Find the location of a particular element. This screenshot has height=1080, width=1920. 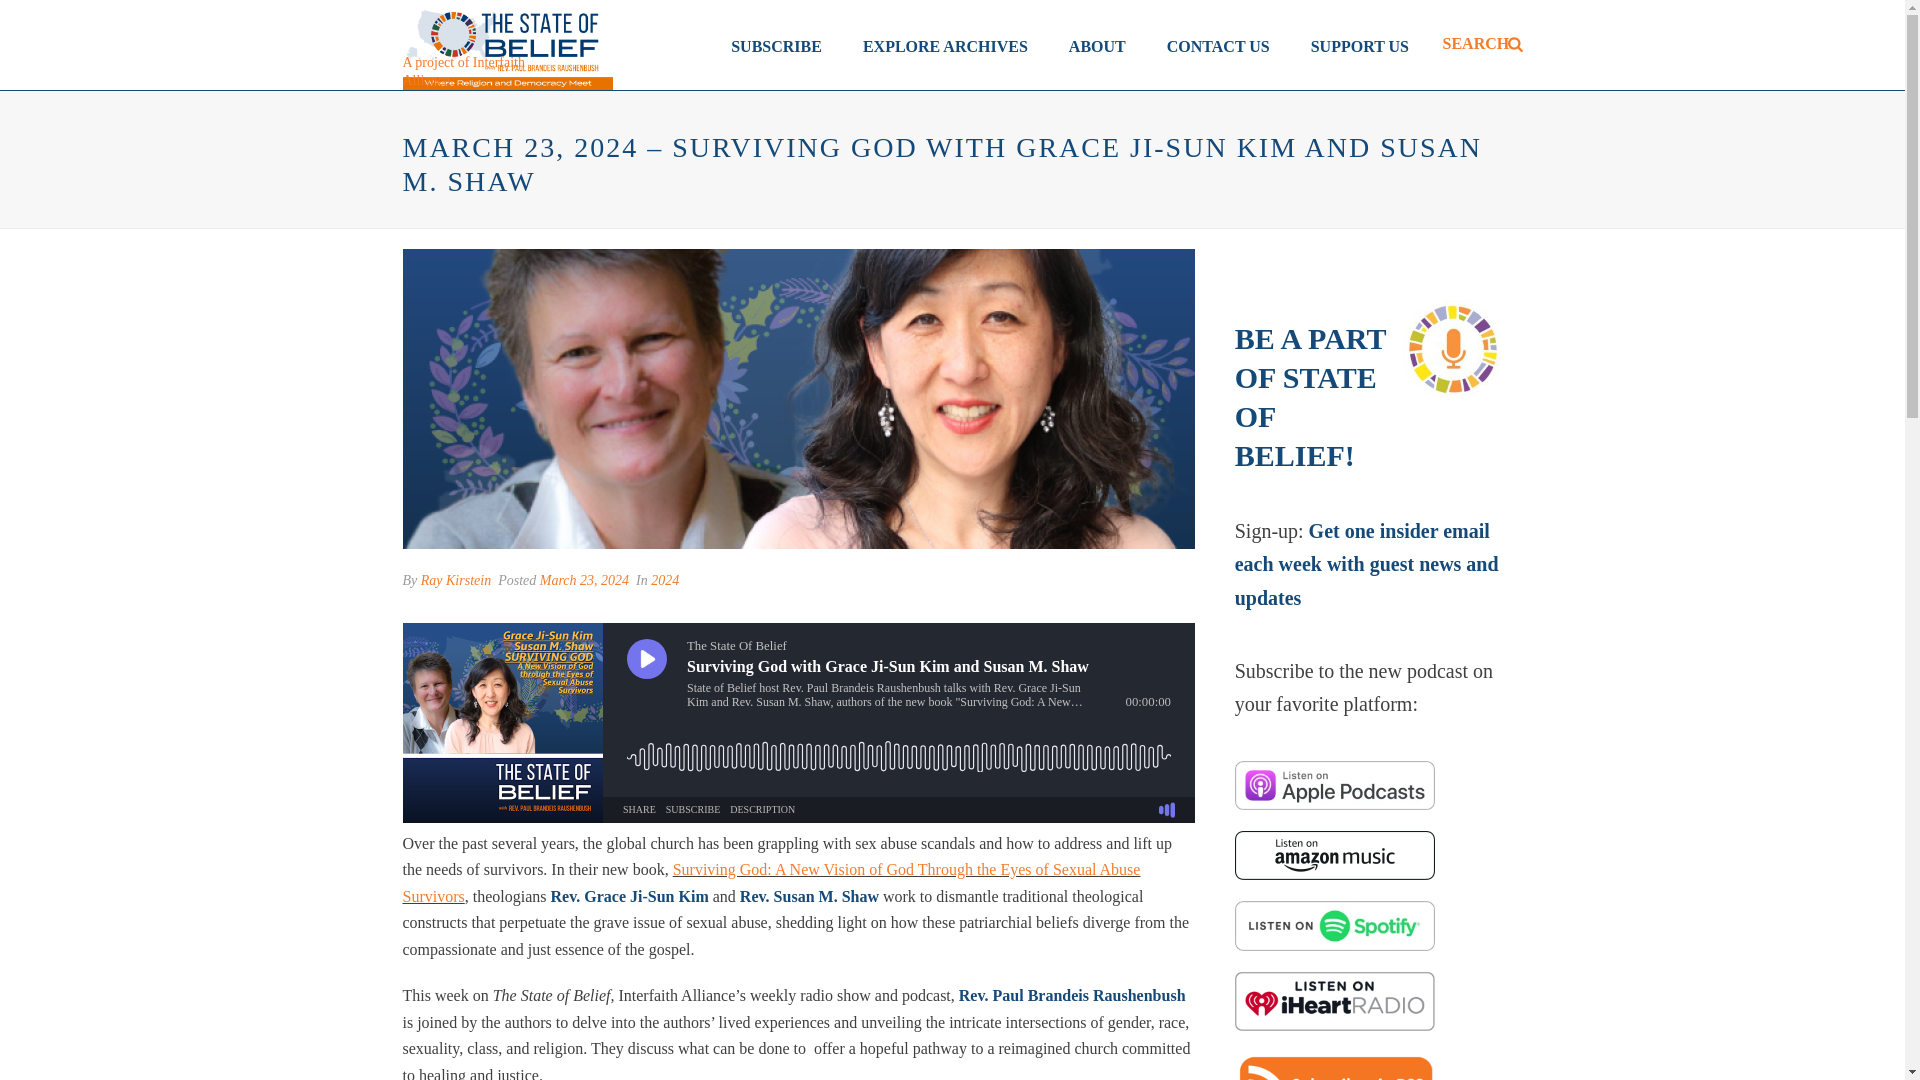

A project of Interfaith Alliance is located at coordinates (466, 72).